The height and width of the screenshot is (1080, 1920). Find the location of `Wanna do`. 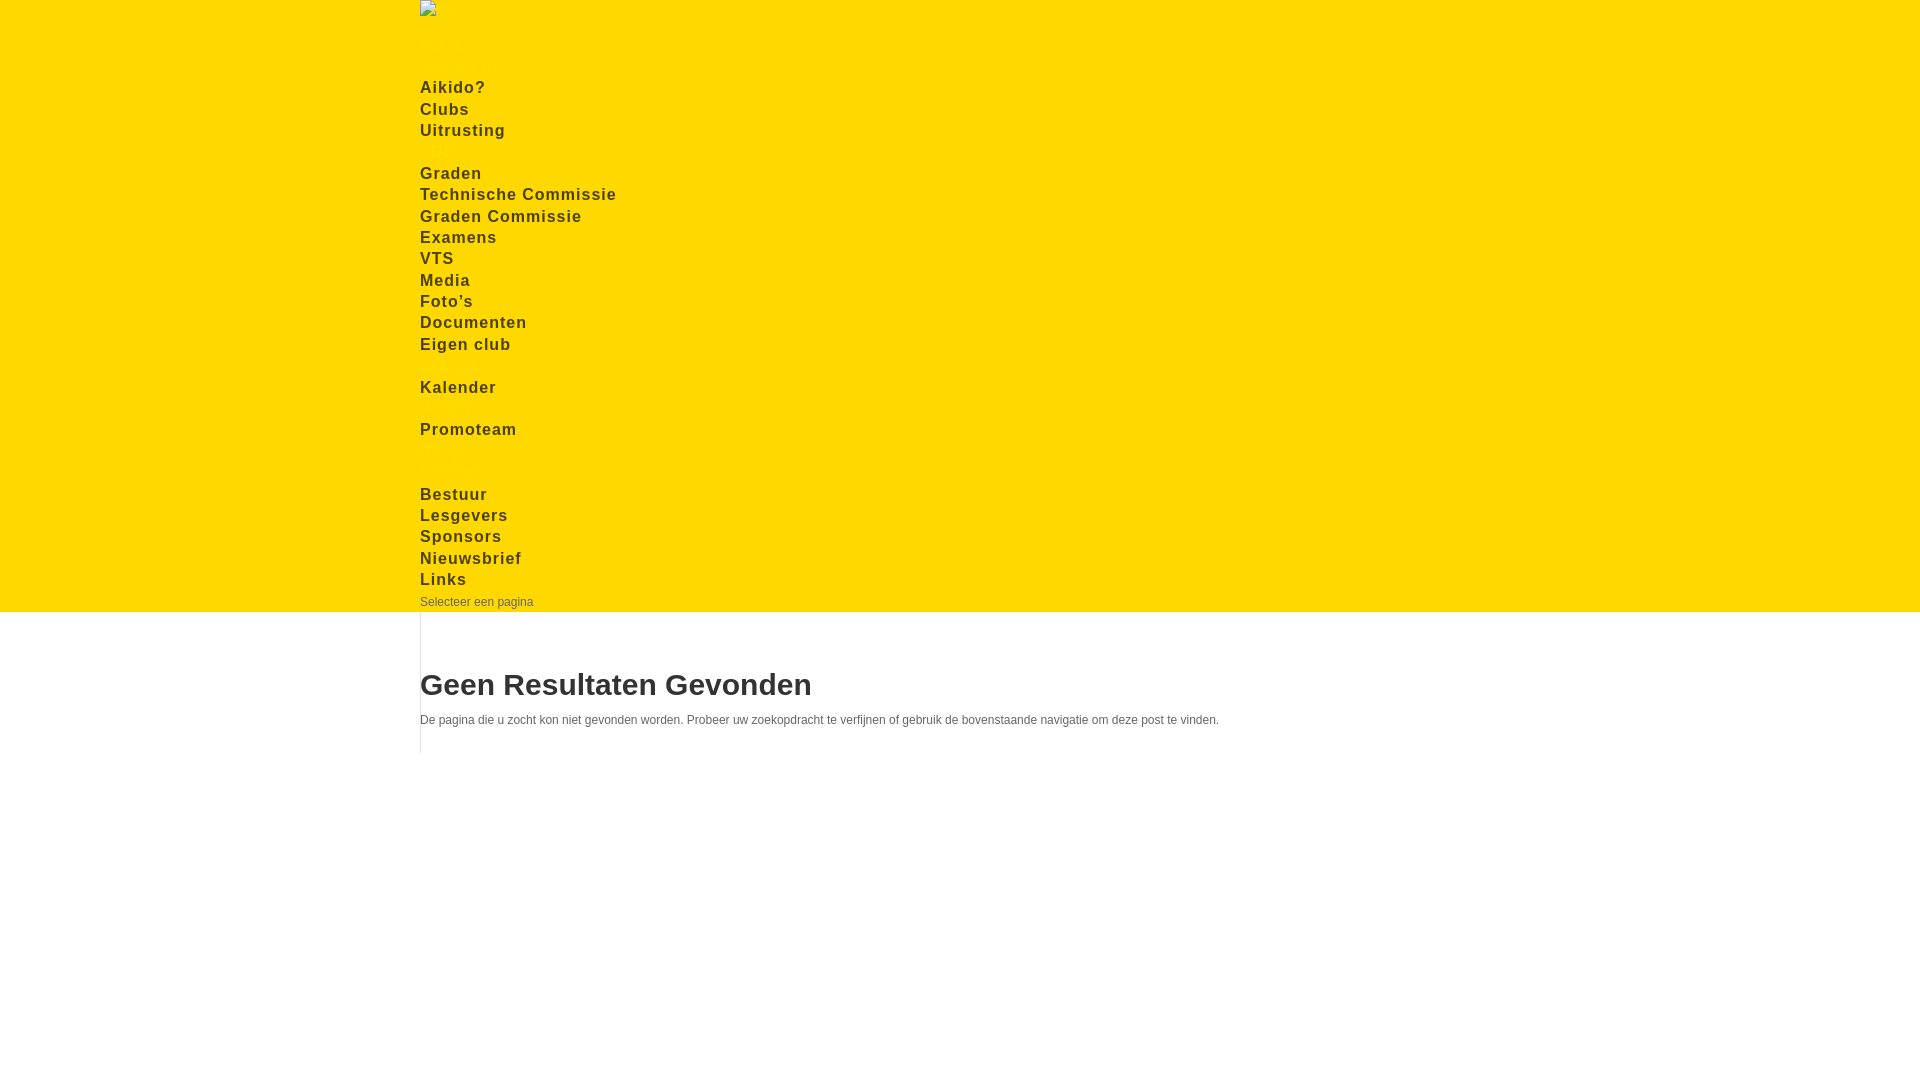

Wanna do is located at coordinates (462, 74).